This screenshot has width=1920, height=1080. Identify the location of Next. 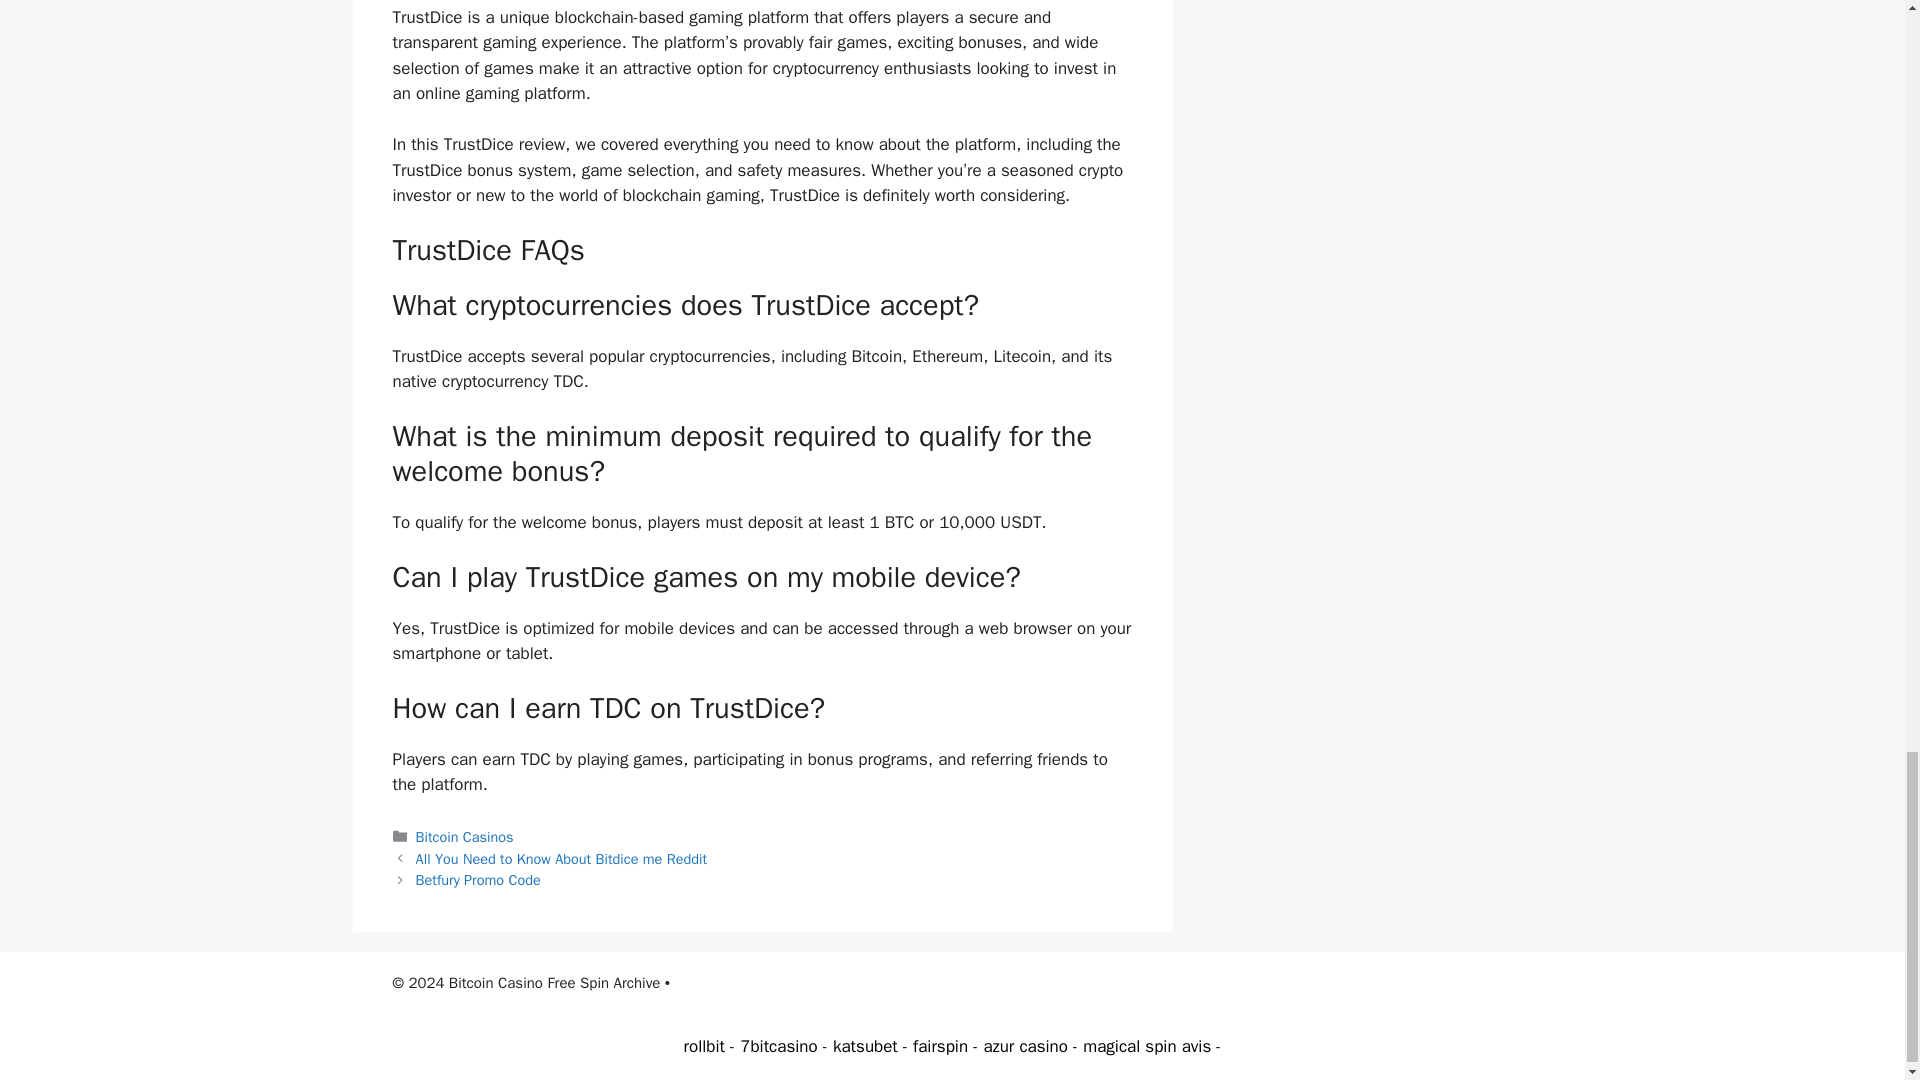
(478, 879).